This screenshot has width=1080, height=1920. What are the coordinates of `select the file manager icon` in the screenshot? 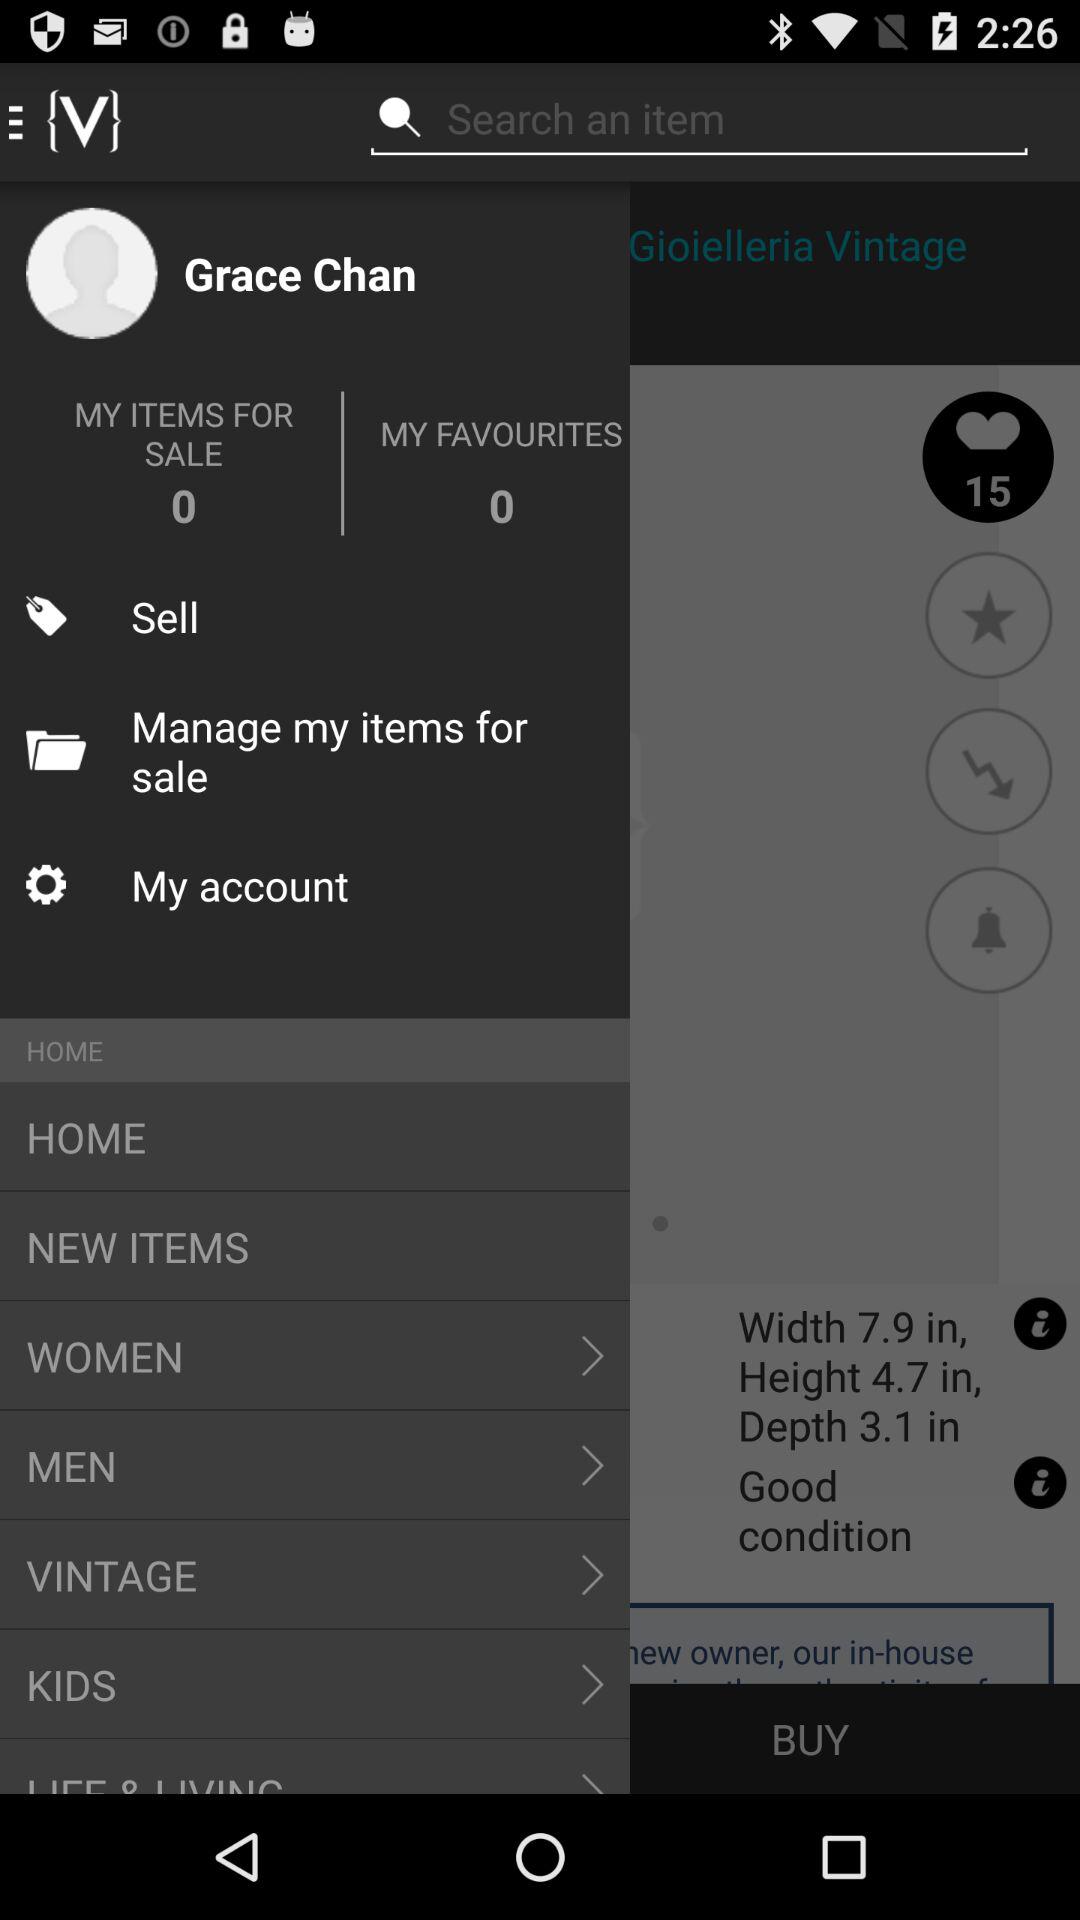 It's located at (56, 750).